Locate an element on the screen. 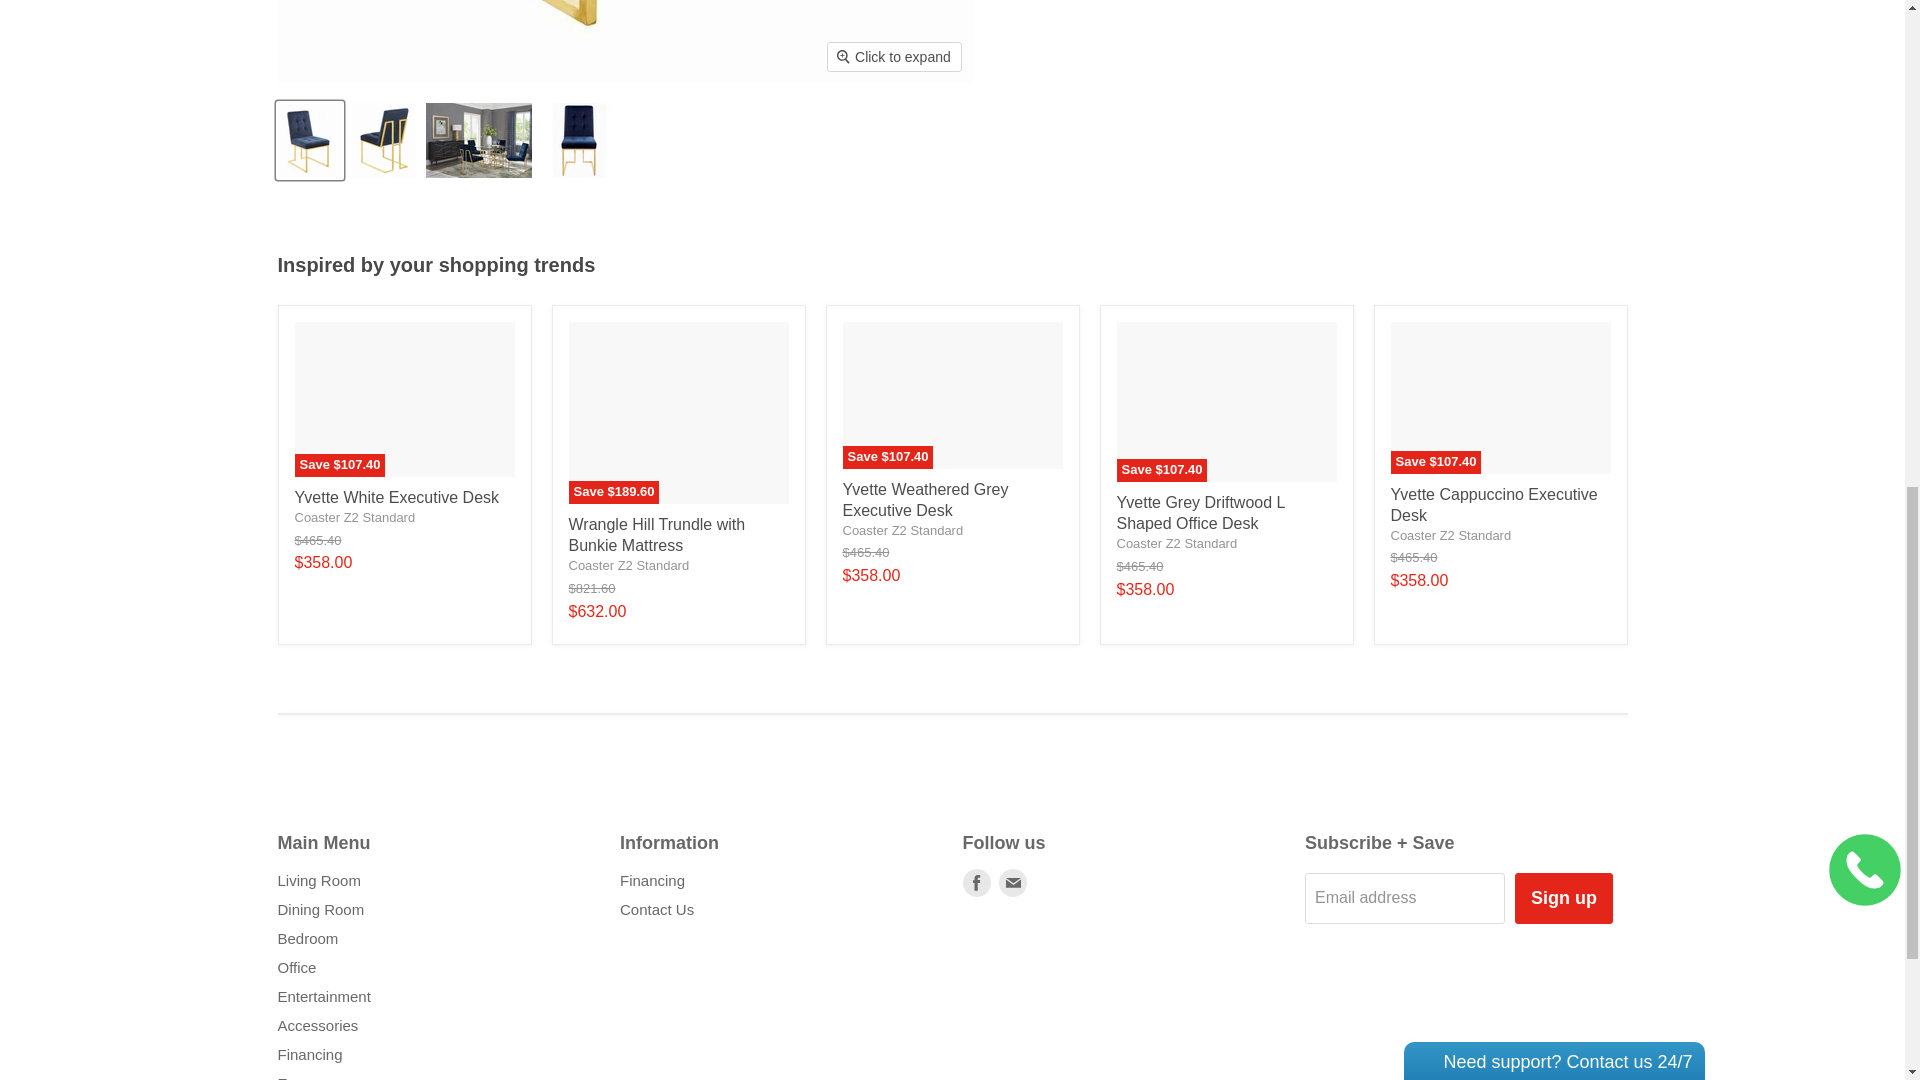 The width and height of the screenshot is (1920, 1080). Facebook is located at coordinates (976, 883).